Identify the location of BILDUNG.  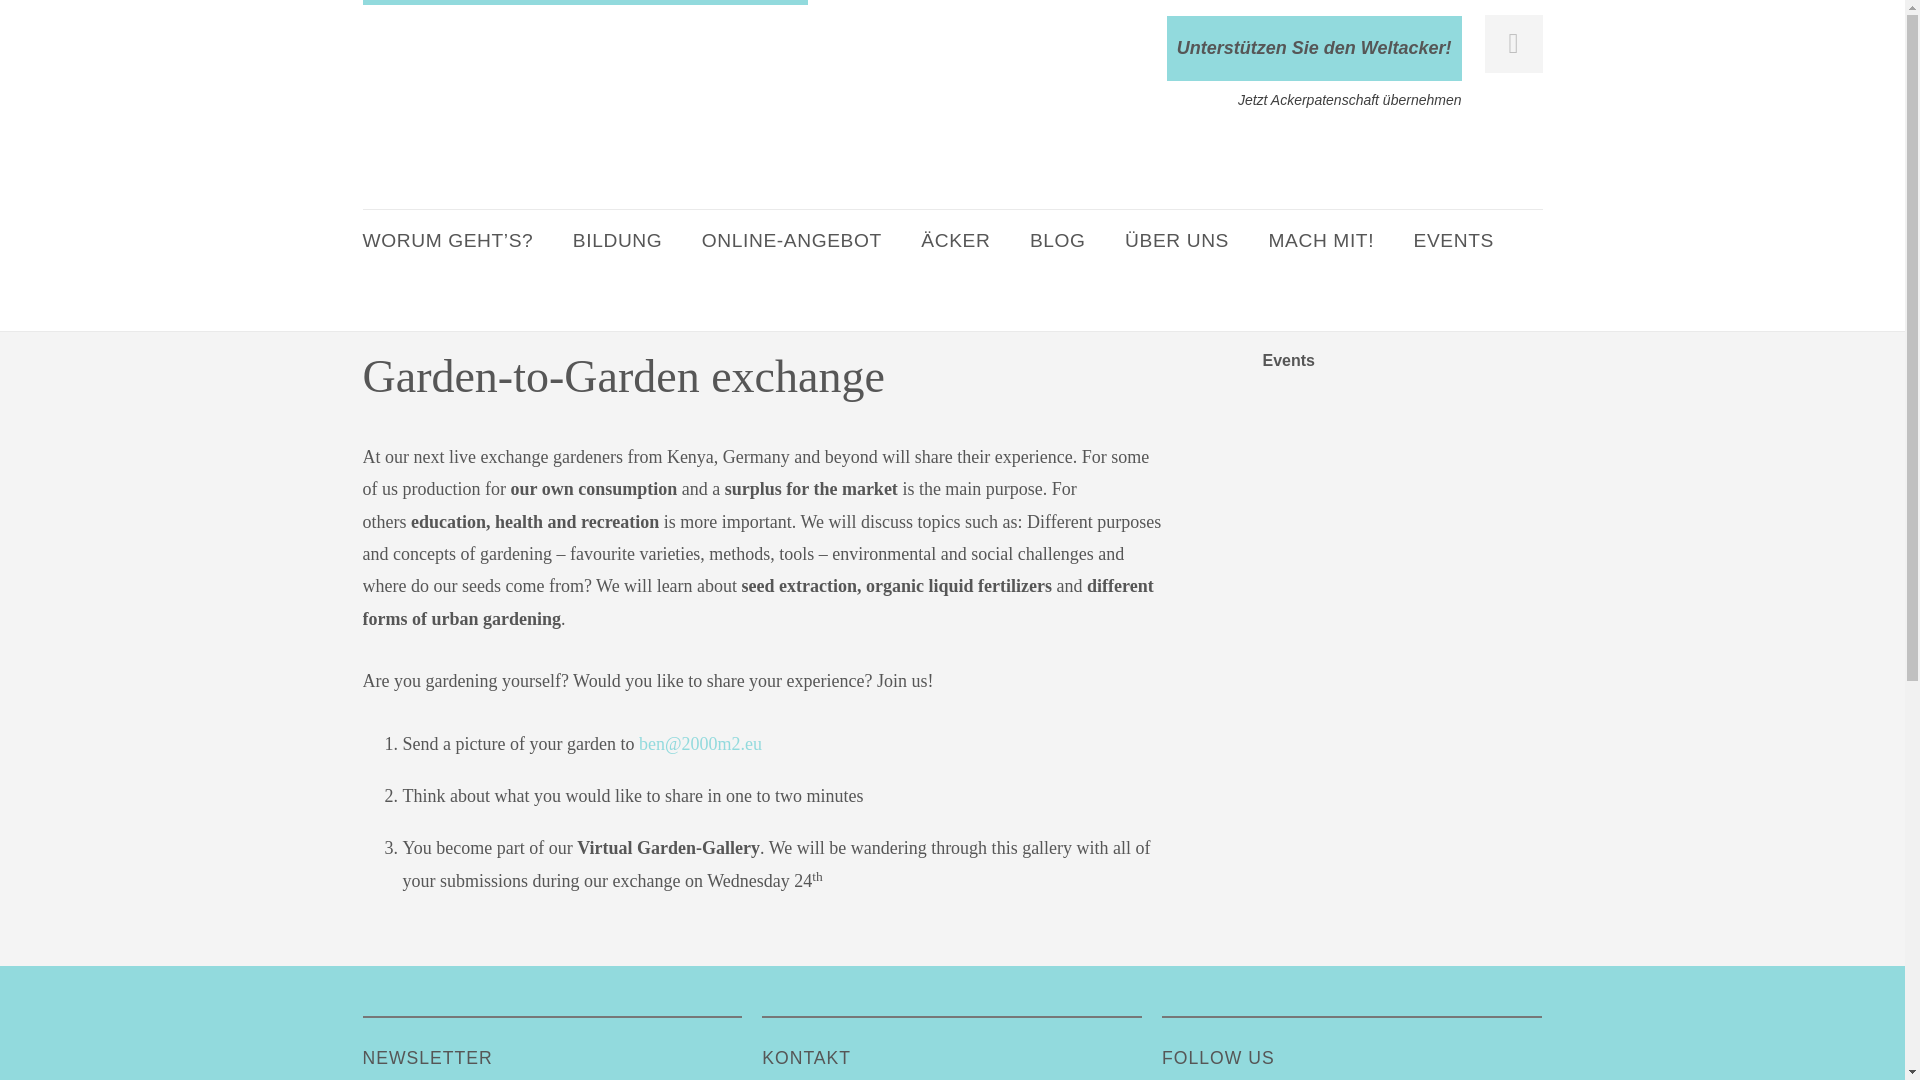
(617, 240).